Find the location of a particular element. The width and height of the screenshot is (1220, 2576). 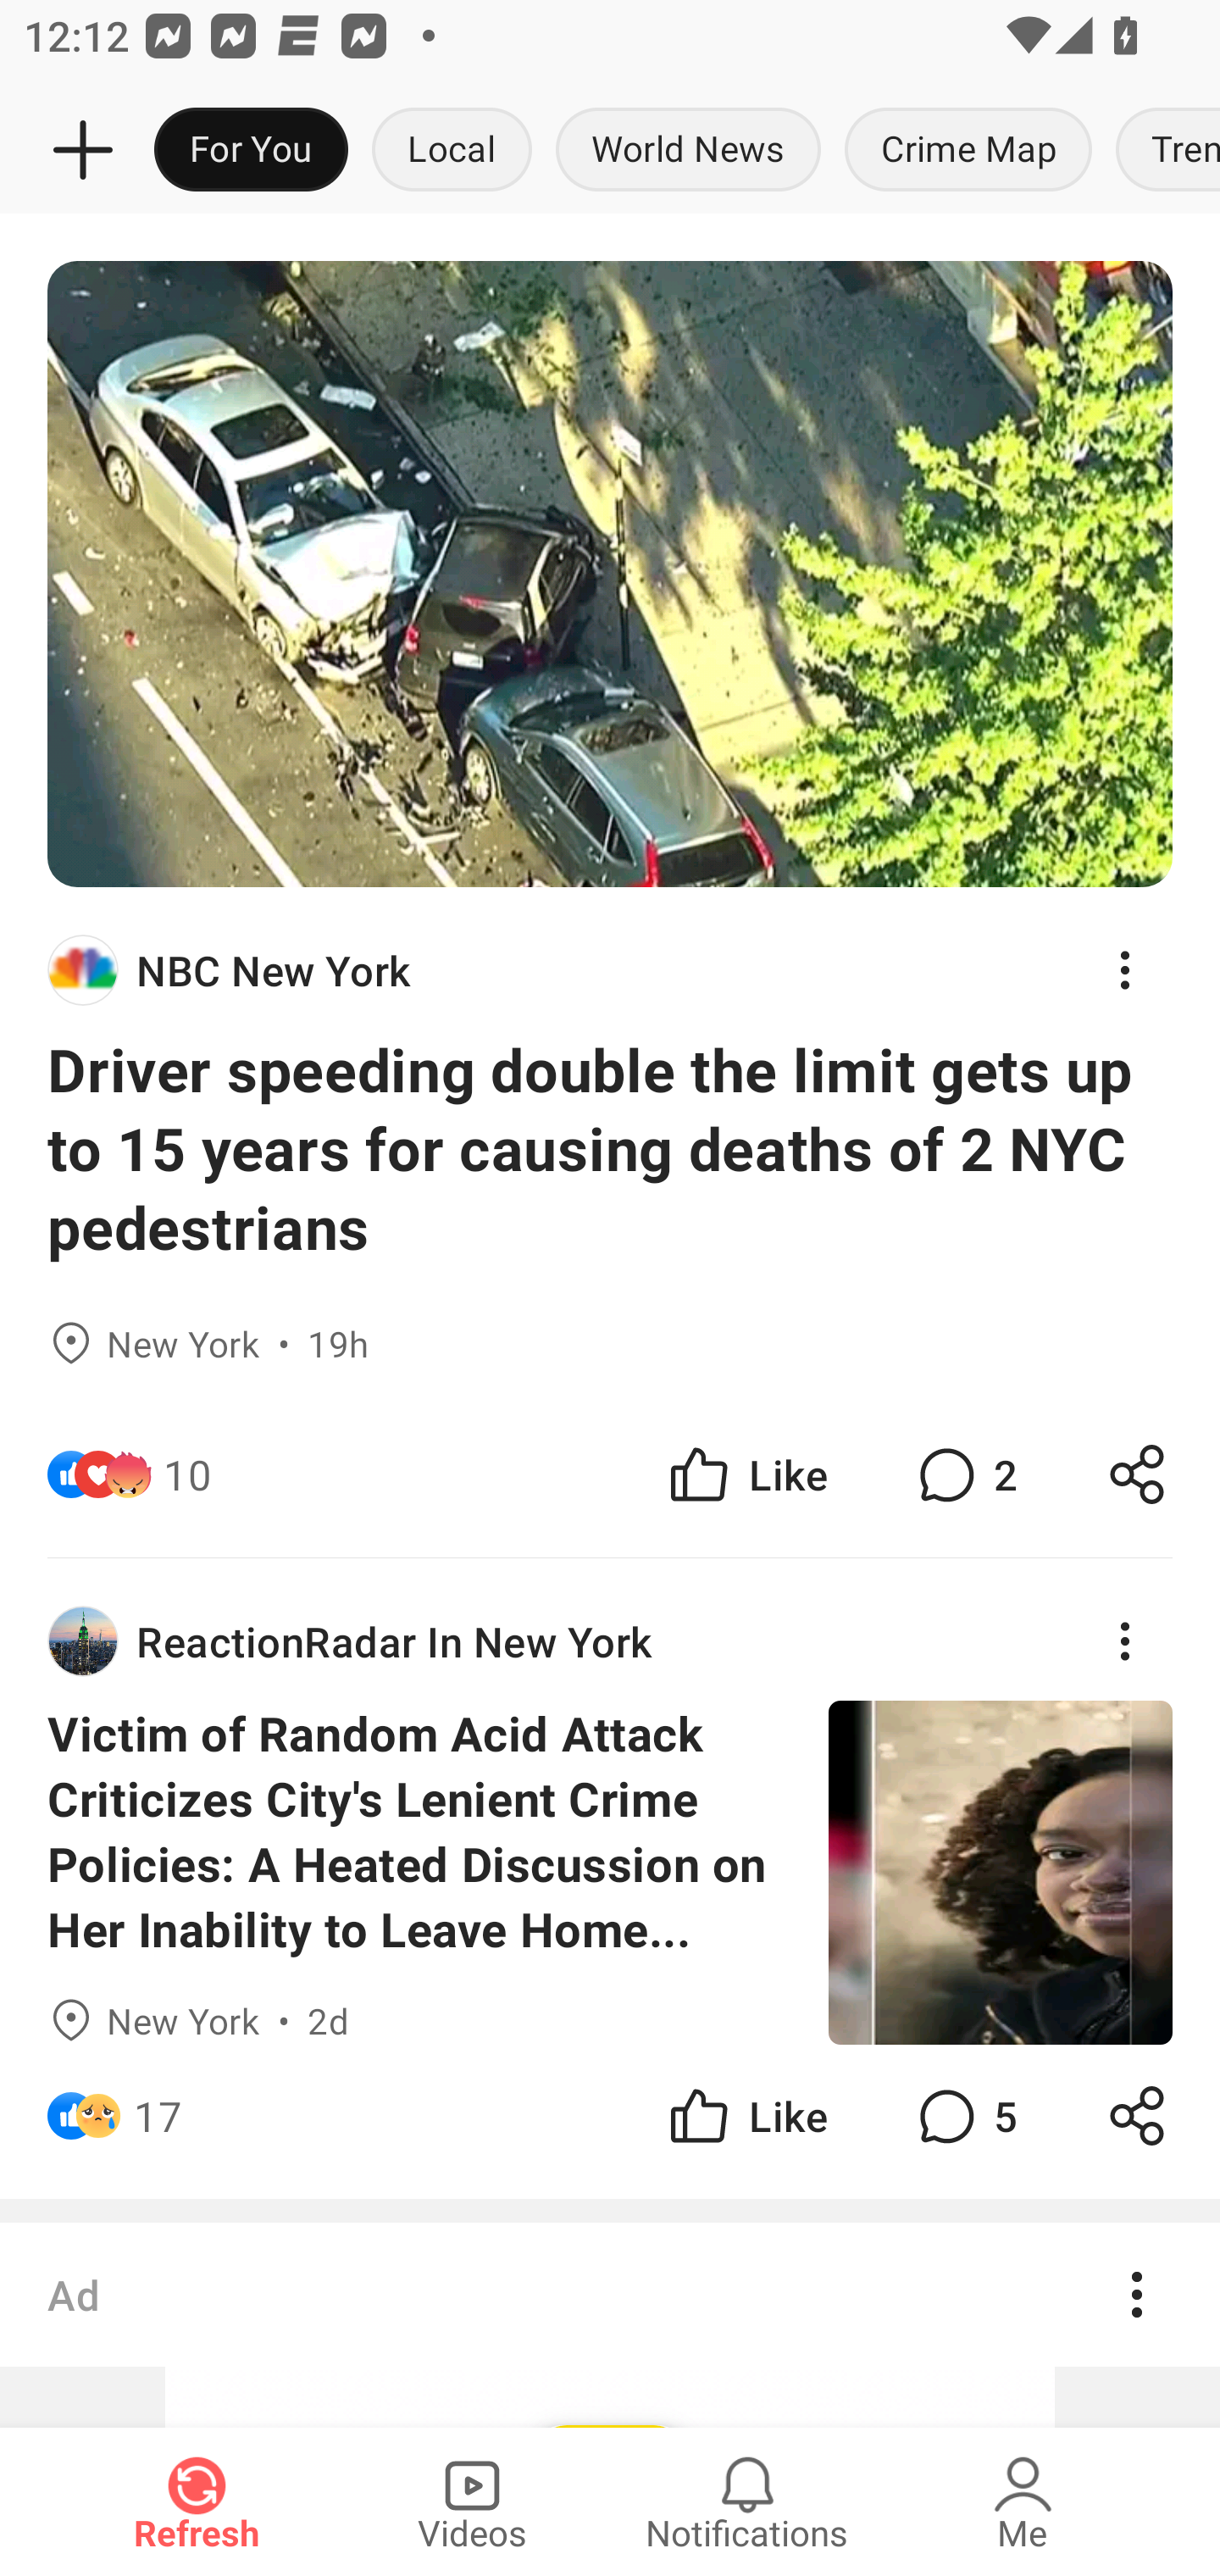

Me is located at coordinates (1023, 2501).